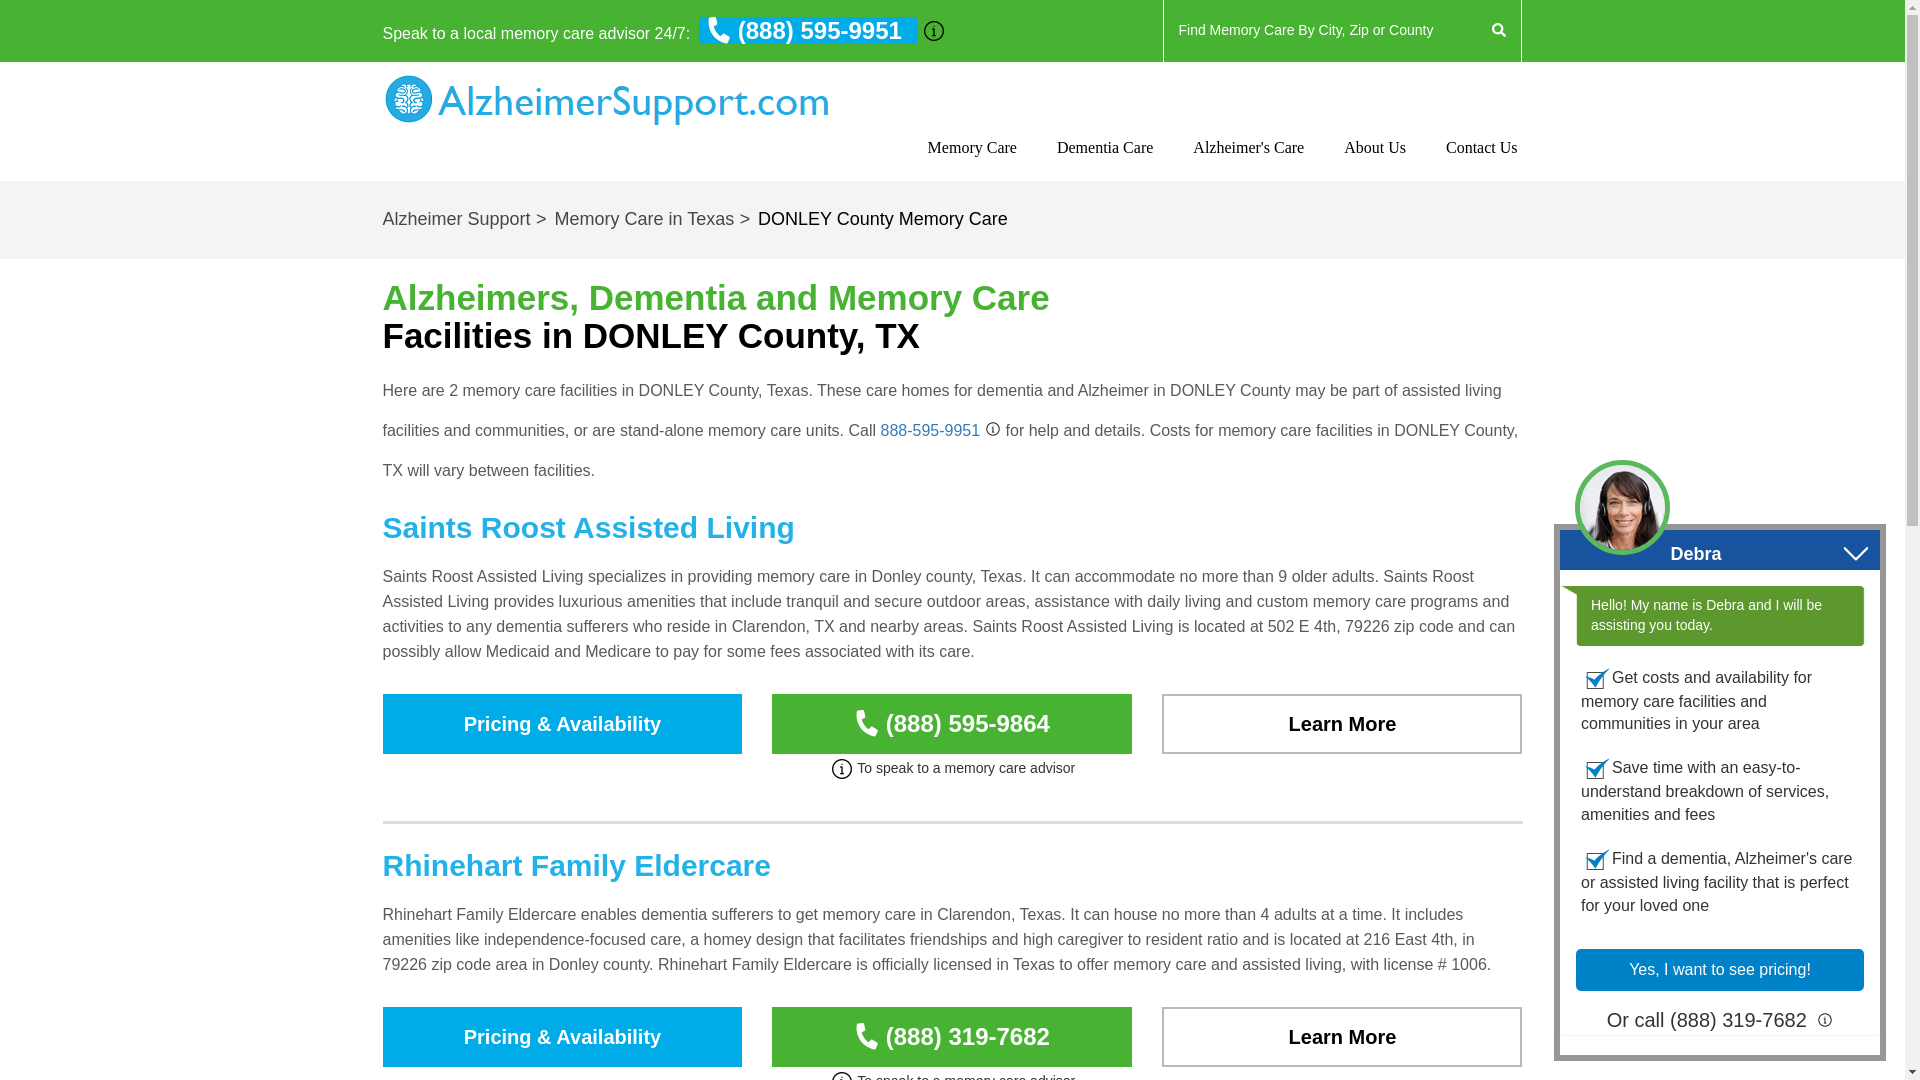 Image resolution: width=1920 pixels, height=1080 pixels. I want to click on Learn More, so click(1342, 724).